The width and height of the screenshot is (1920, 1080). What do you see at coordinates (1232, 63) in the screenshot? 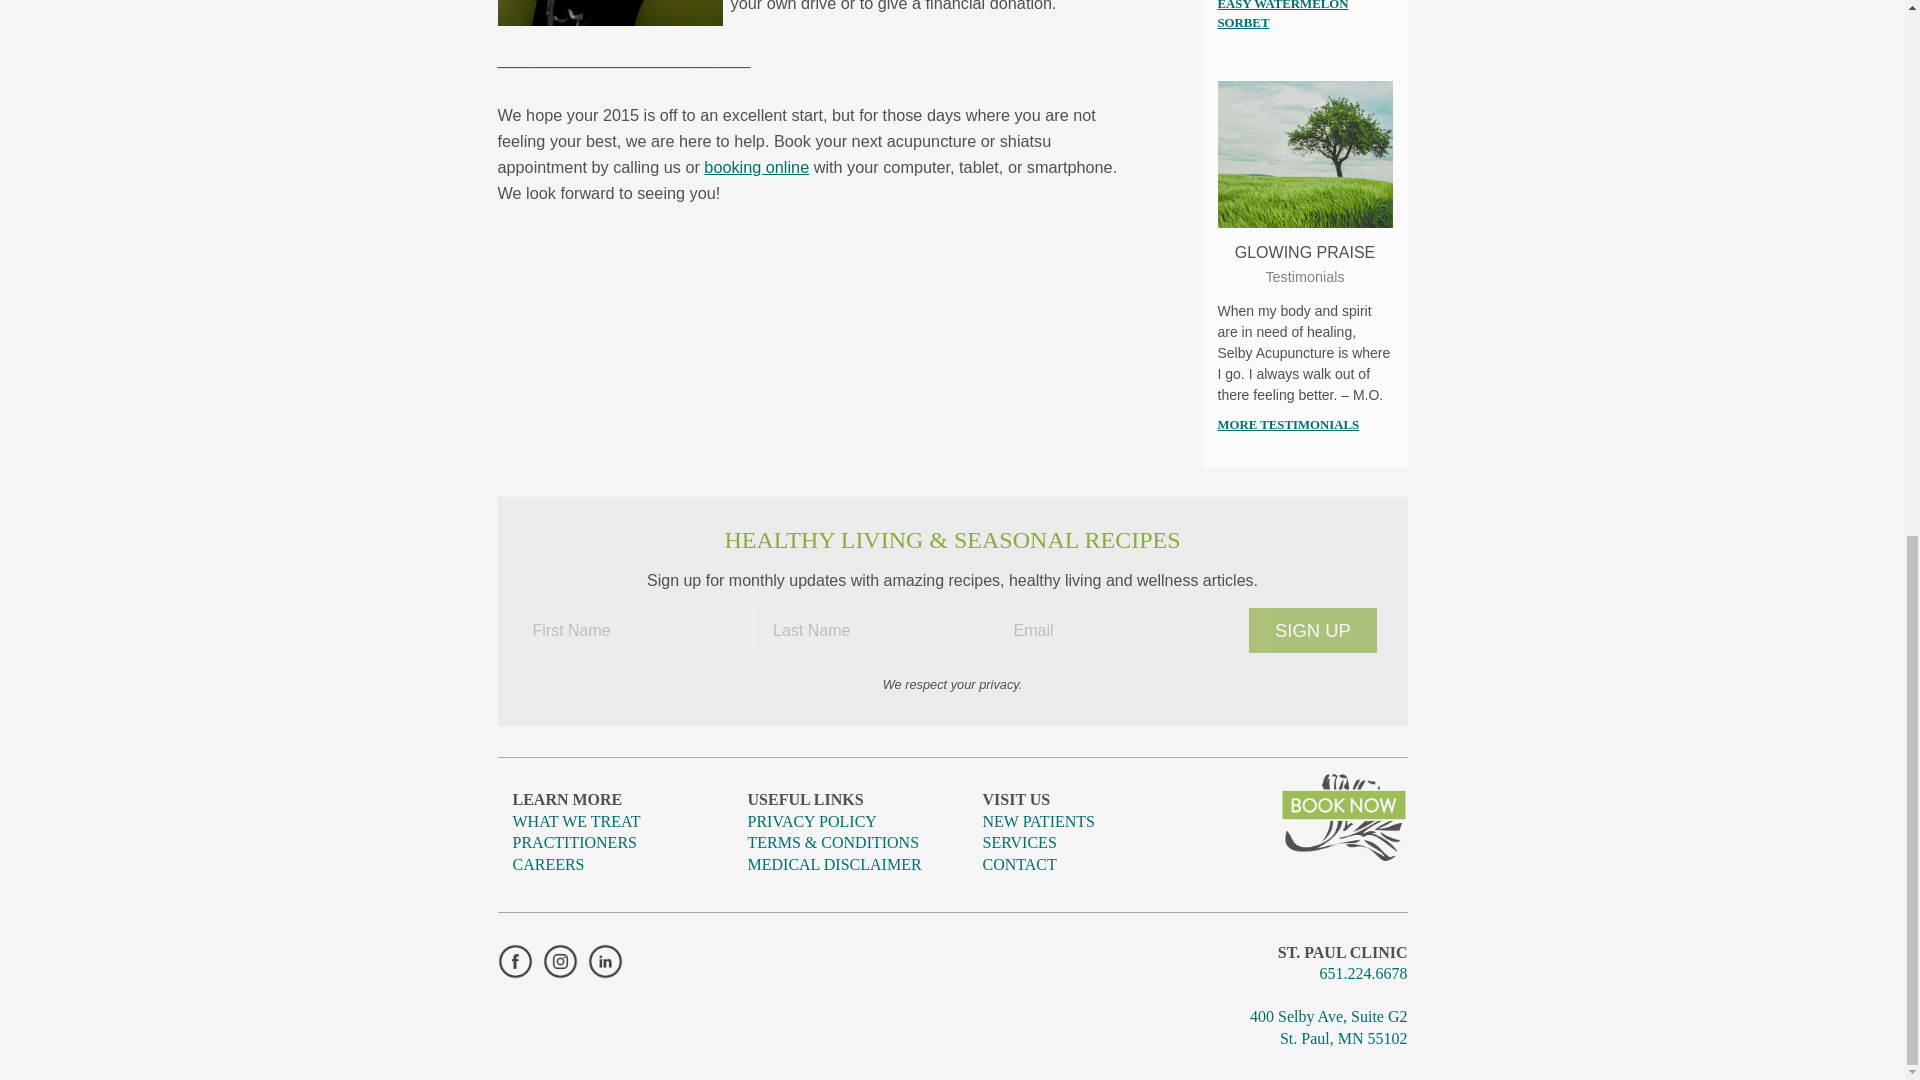
I see `NEW PATIENTS` at bounding box center [1232, 63].